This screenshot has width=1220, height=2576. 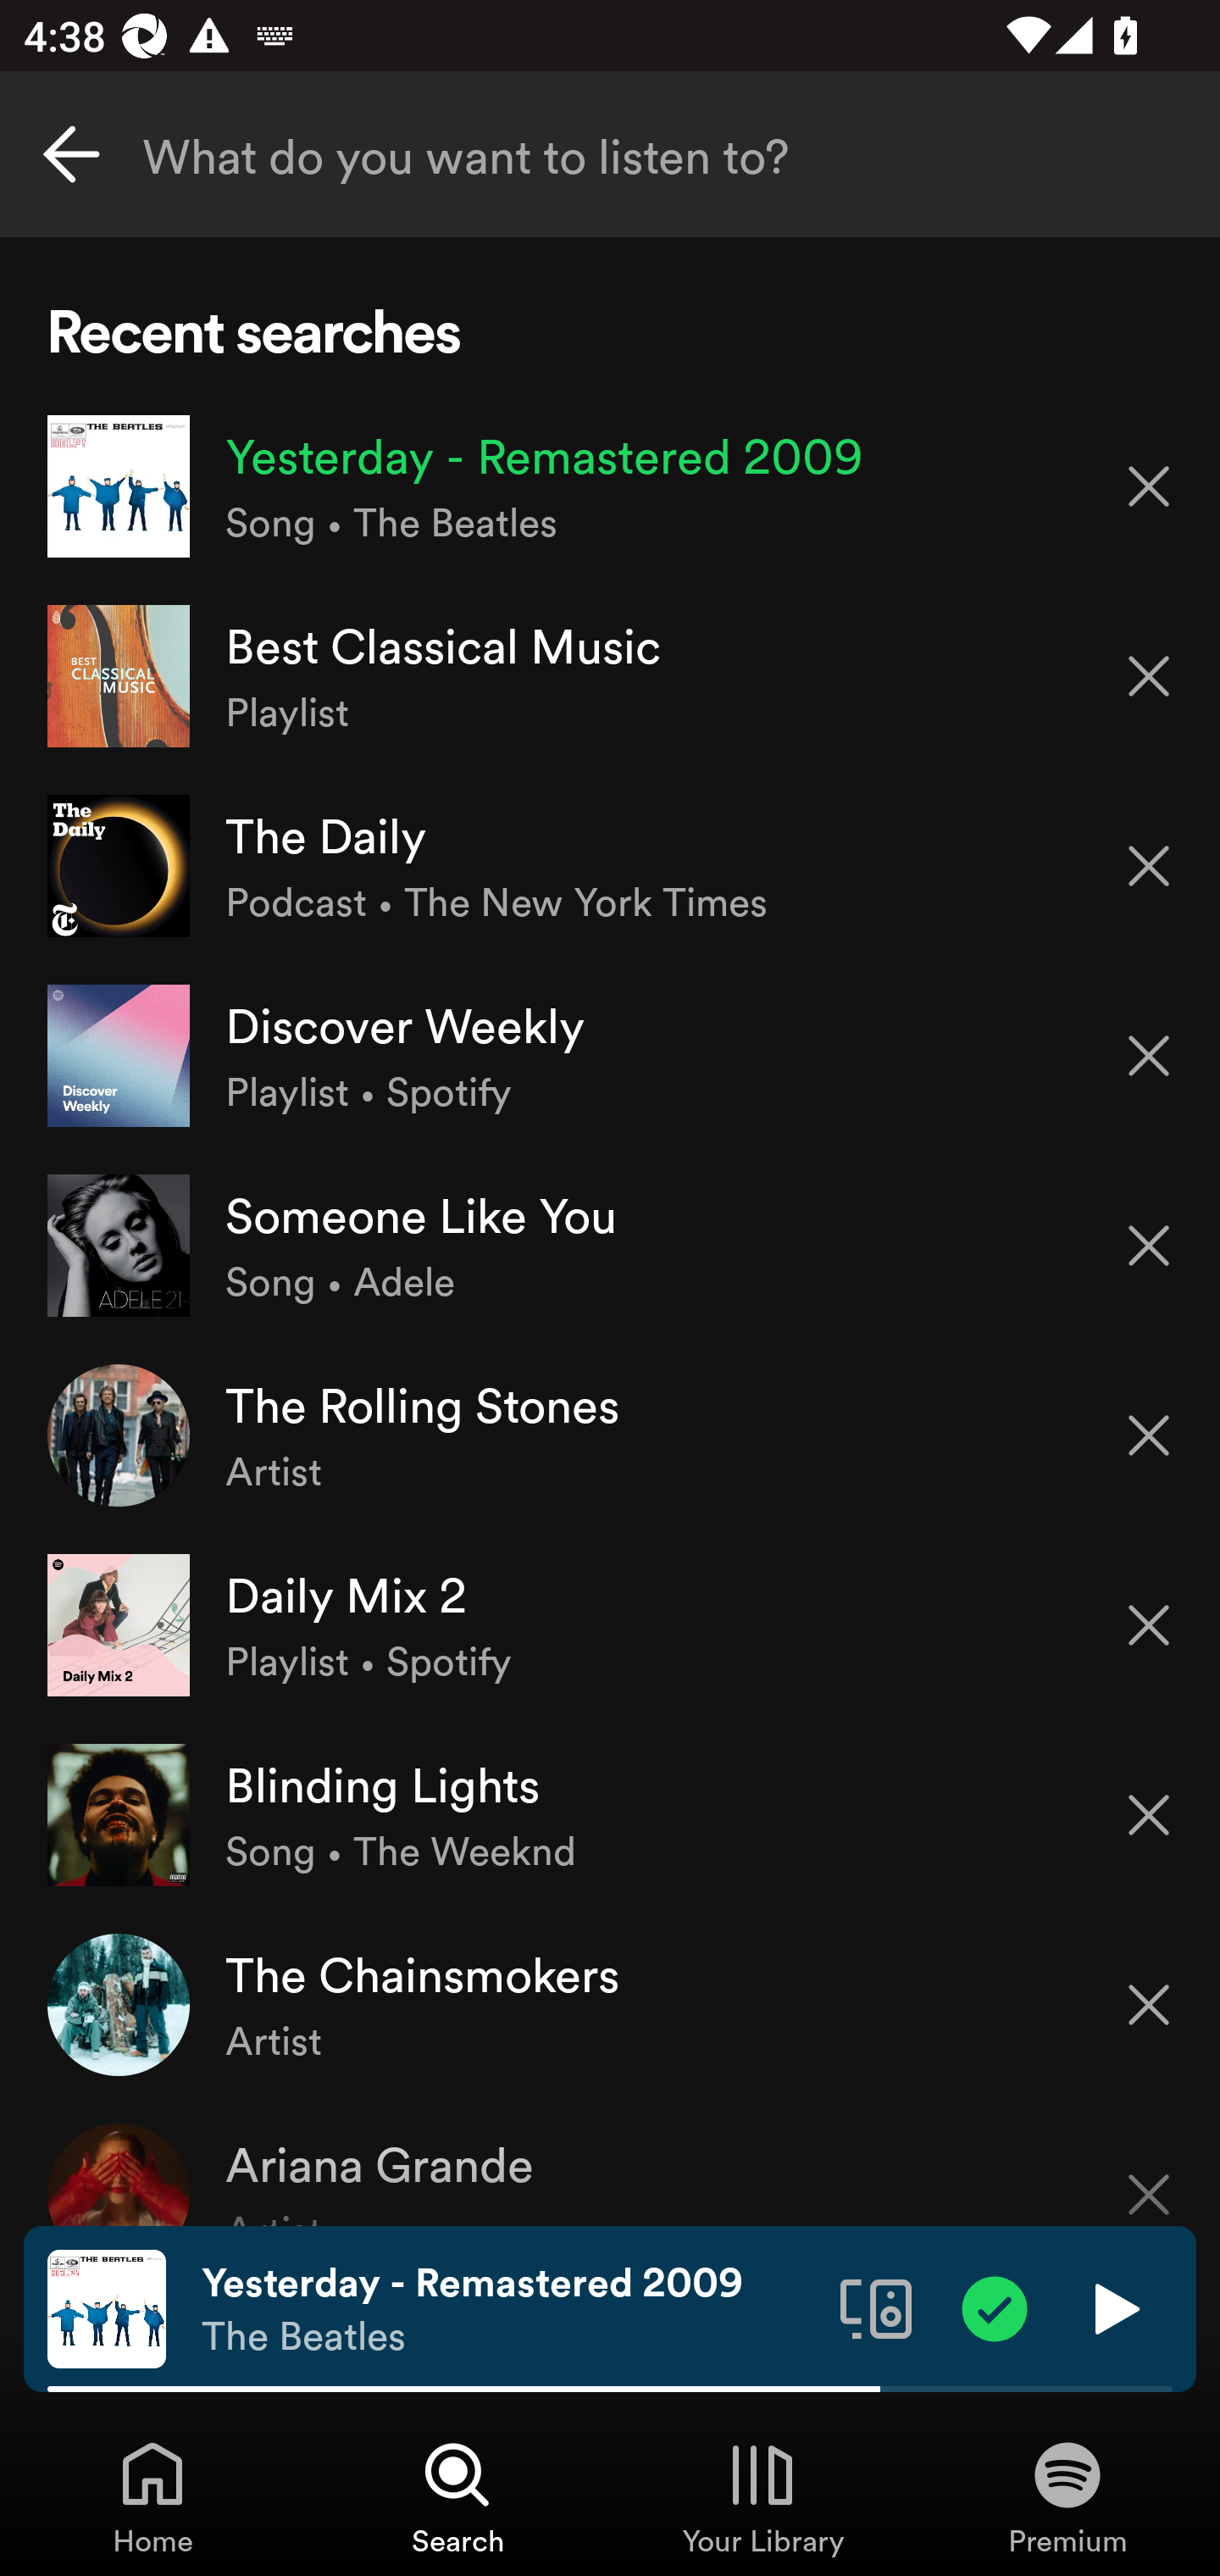 What do you see at coordinates (610, 2003) in the screenshot?
I see `The Chainsmokers Artist Remove` at bounding box center [610, 2003].